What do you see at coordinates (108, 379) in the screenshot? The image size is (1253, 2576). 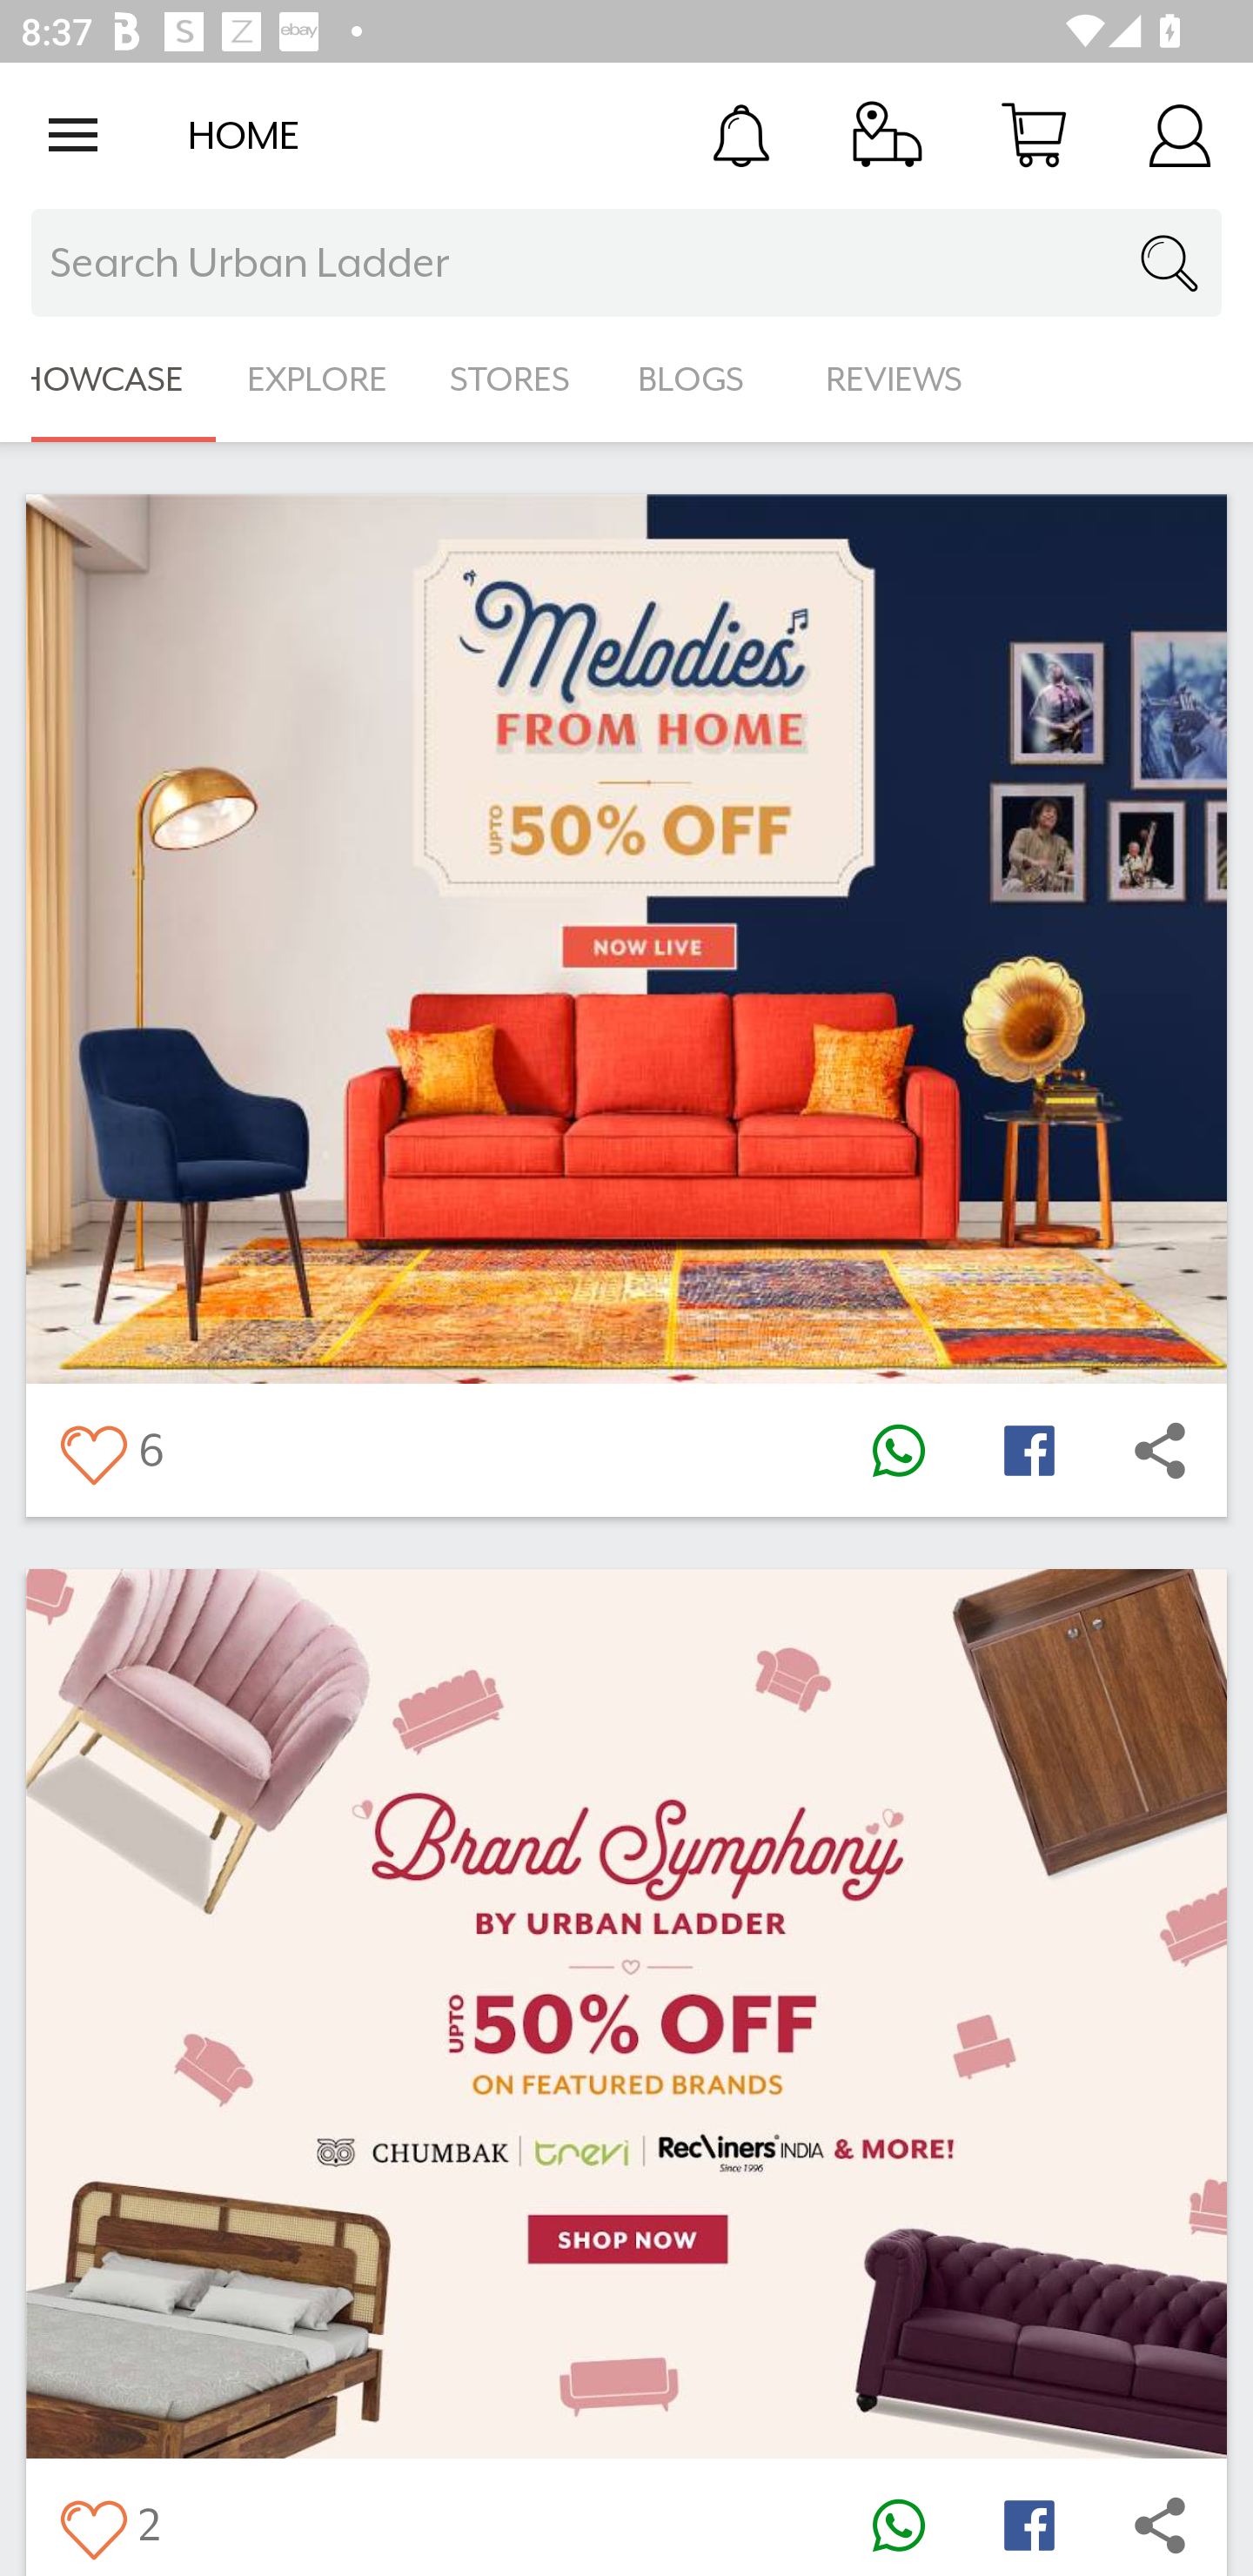 I see `SHOWCASE` at bounding box center [108, 379].